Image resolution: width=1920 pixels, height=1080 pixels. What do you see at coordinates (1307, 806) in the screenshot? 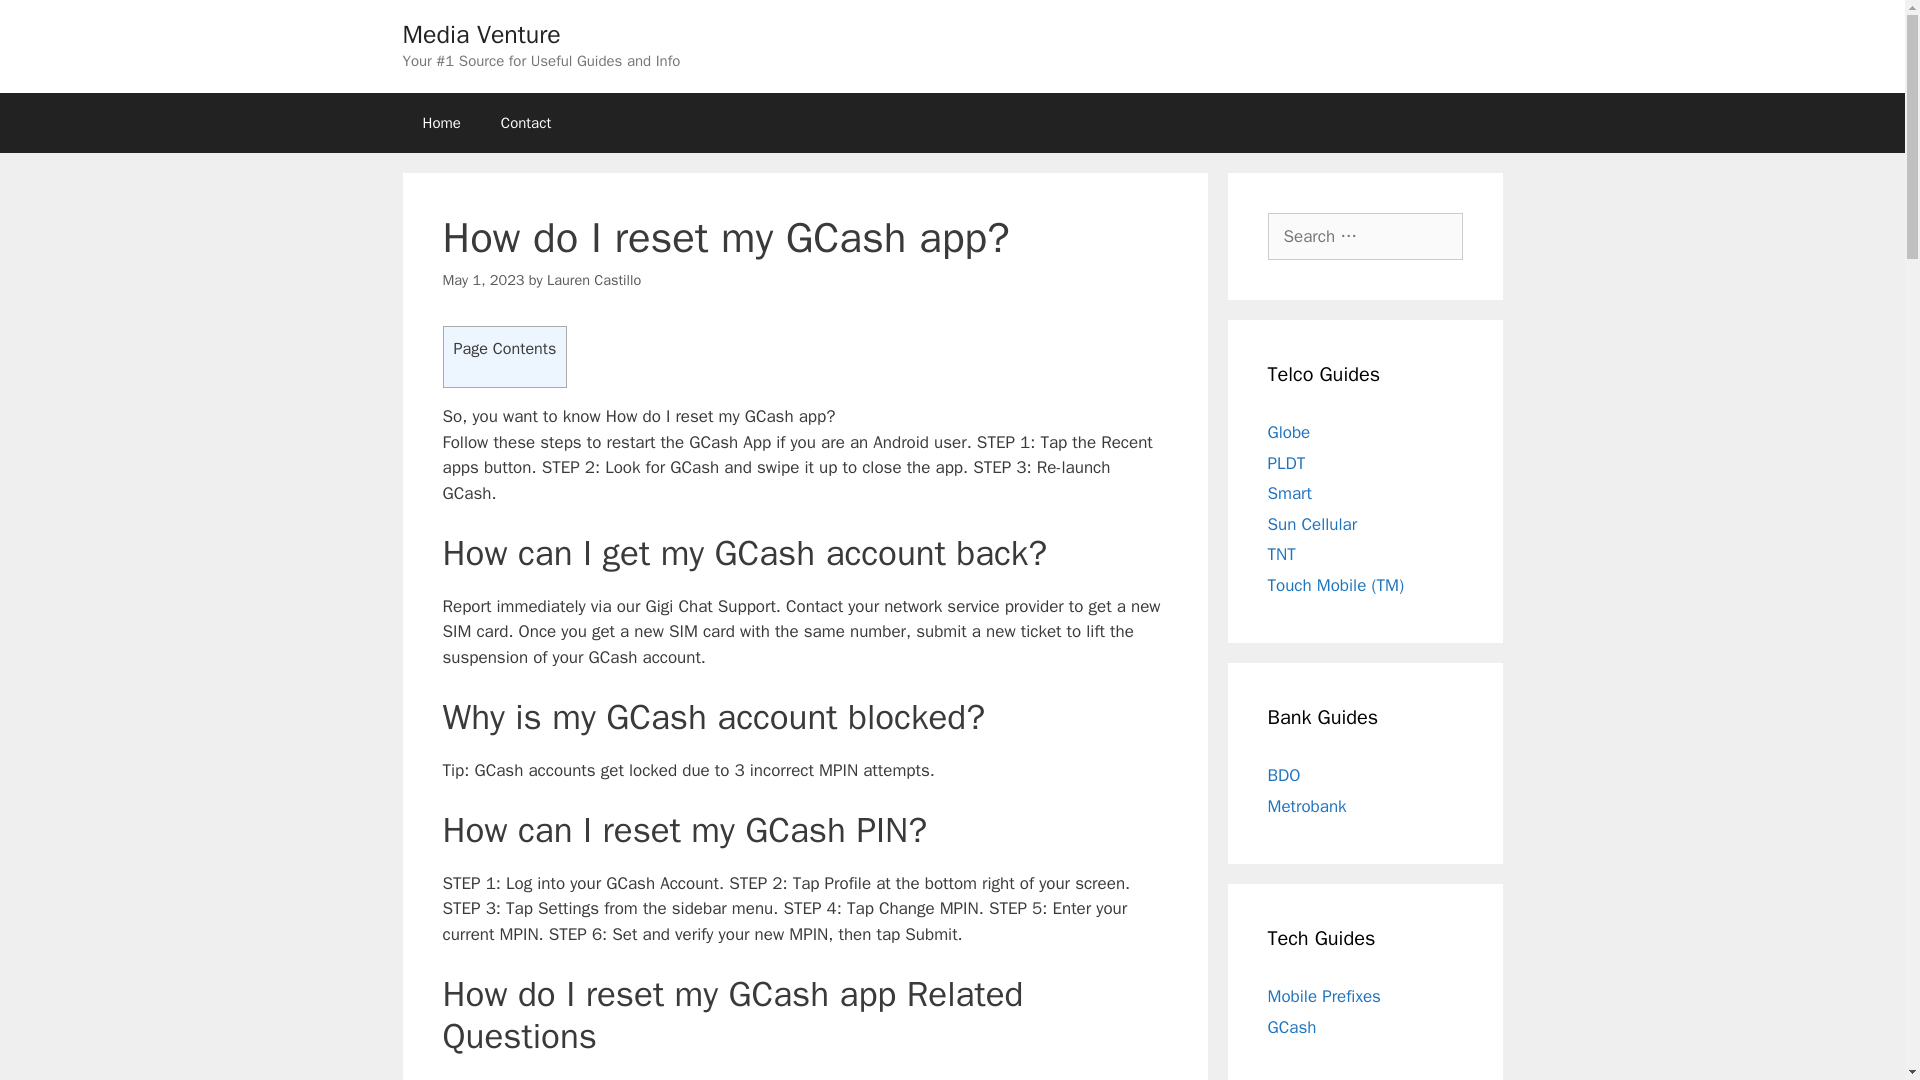
I see `Metrobank` at bounding box center [1307, 806].